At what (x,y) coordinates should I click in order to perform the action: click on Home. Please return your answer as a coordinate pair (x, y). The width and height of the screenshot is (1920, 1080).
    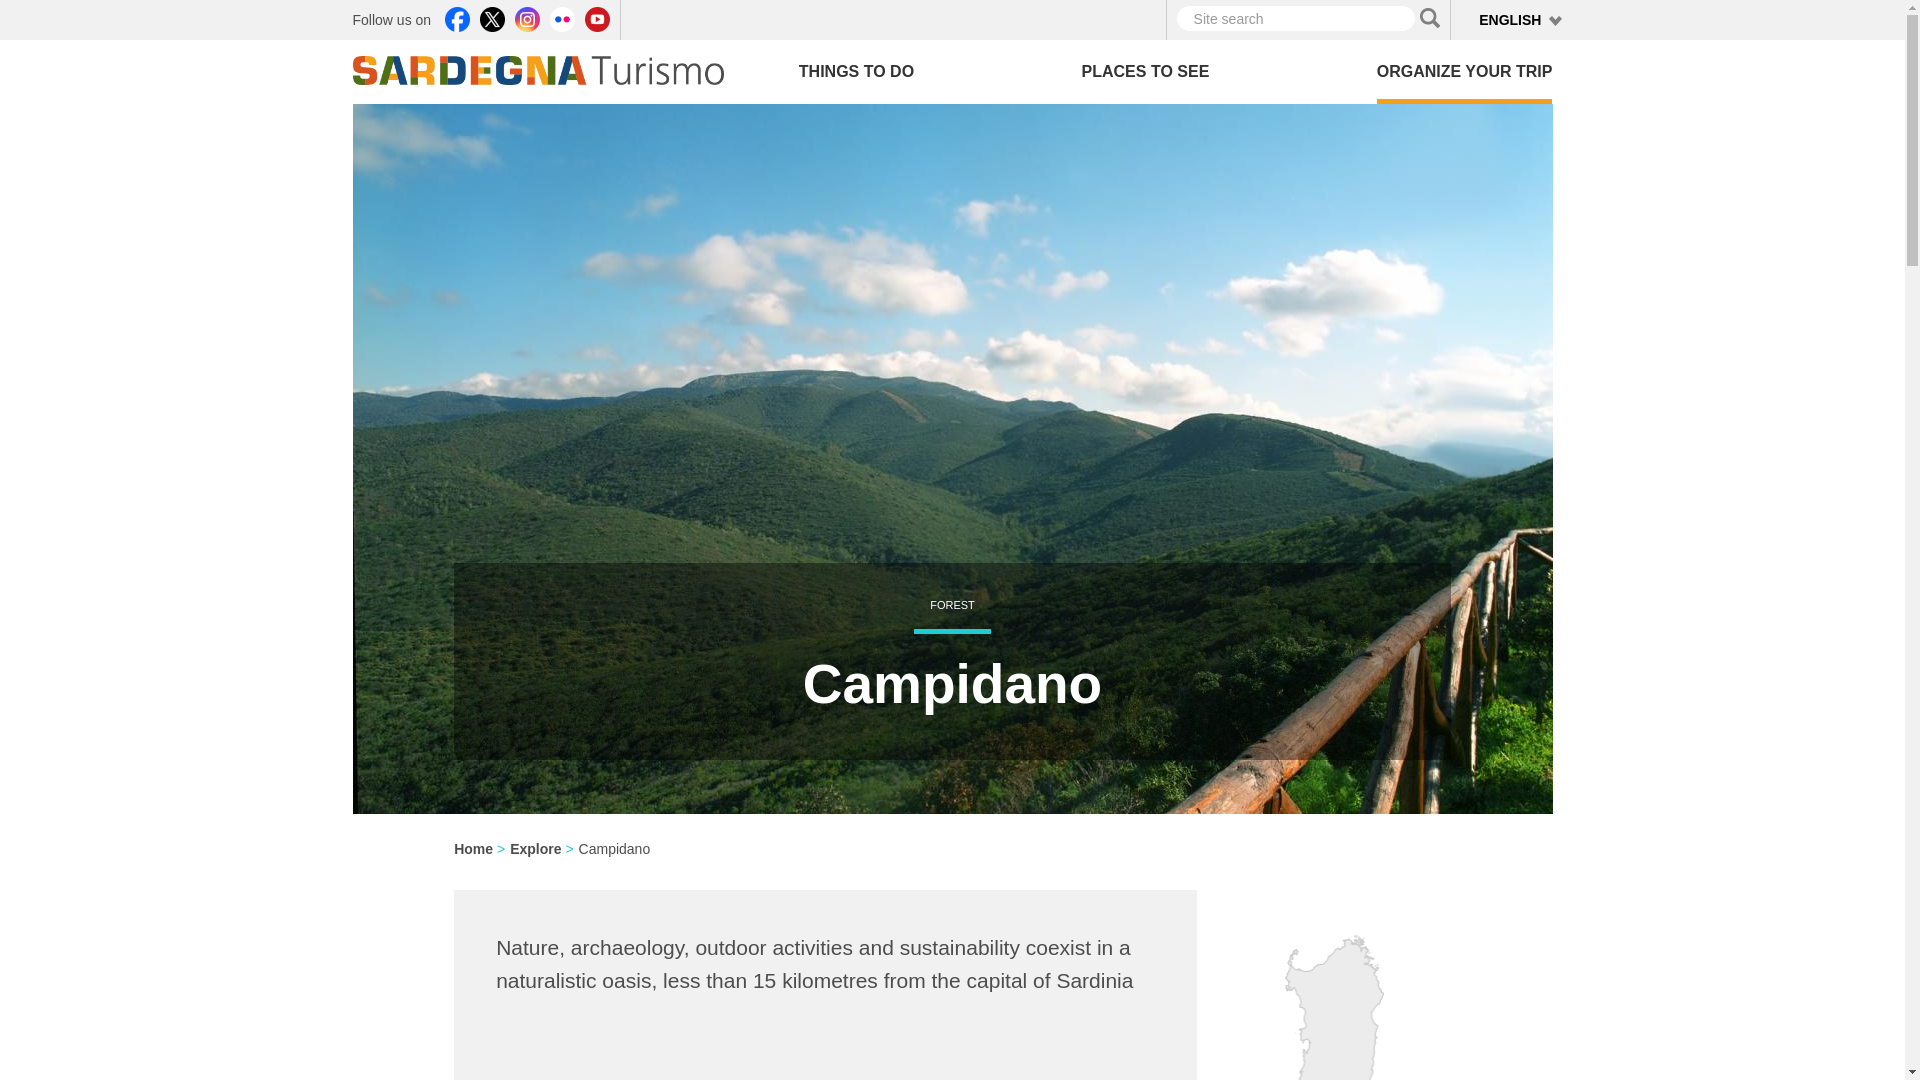
    Looking at the image, I should click on (537, 70).